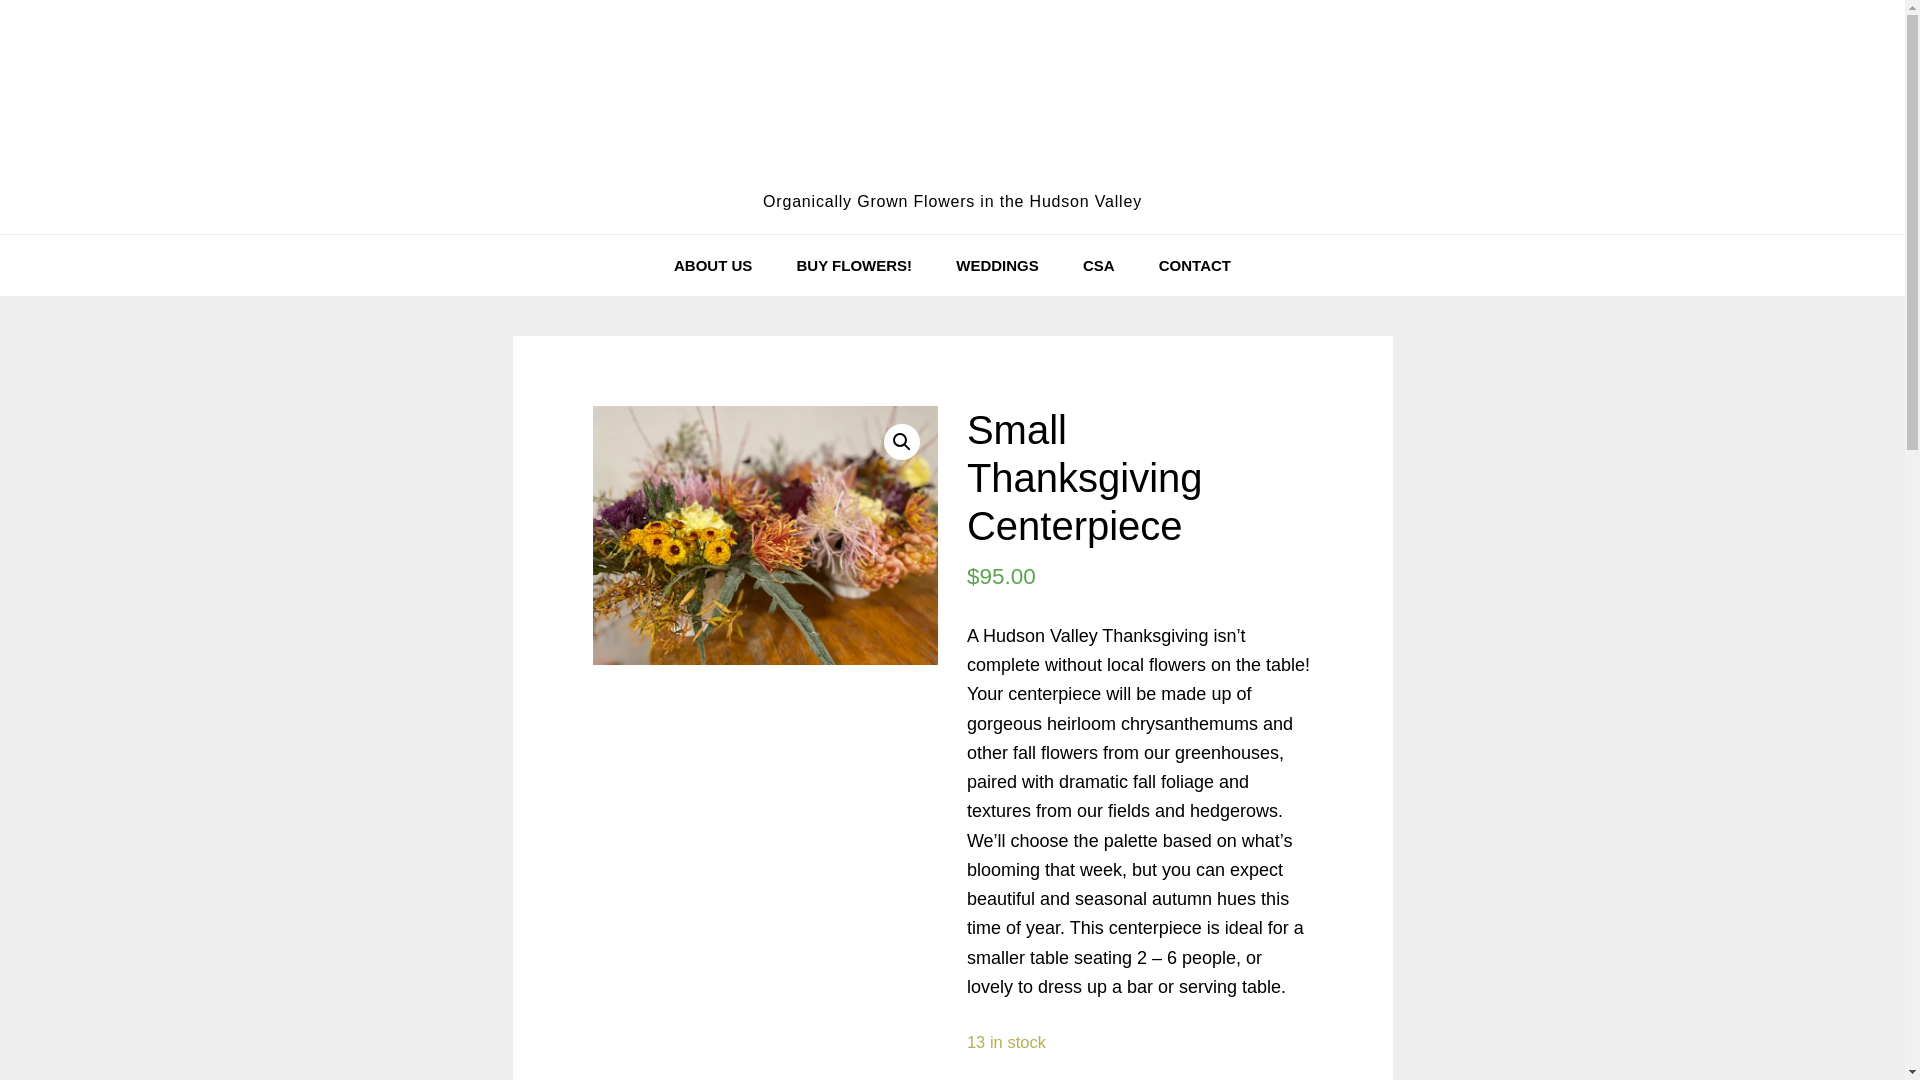 The image size is (1920, 1080). Describe the element at coordinates (998, 265) in the screenshot. I see `WEDDINGS` at that location.